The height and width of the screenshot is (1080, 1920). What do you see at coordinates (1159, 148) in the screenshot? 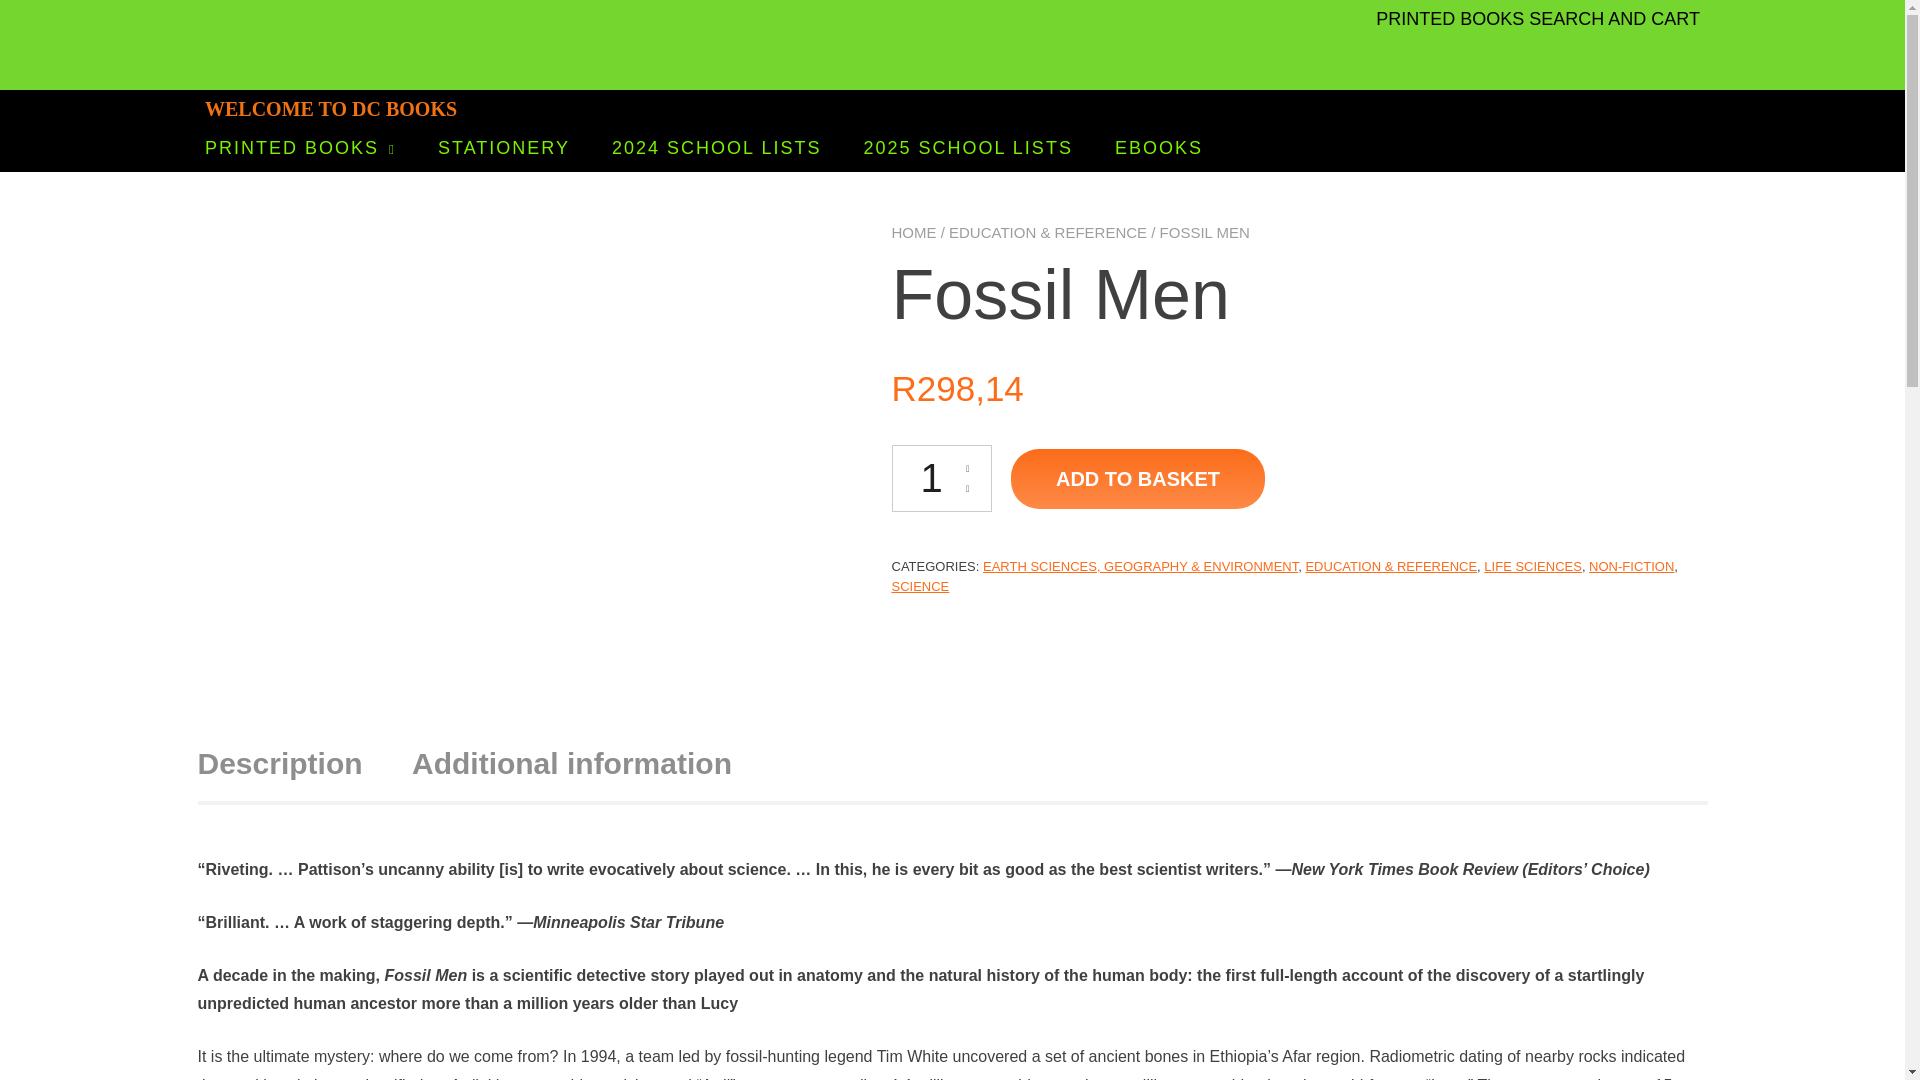
I see `EBOOKS` at bounding box center [1159, 148].